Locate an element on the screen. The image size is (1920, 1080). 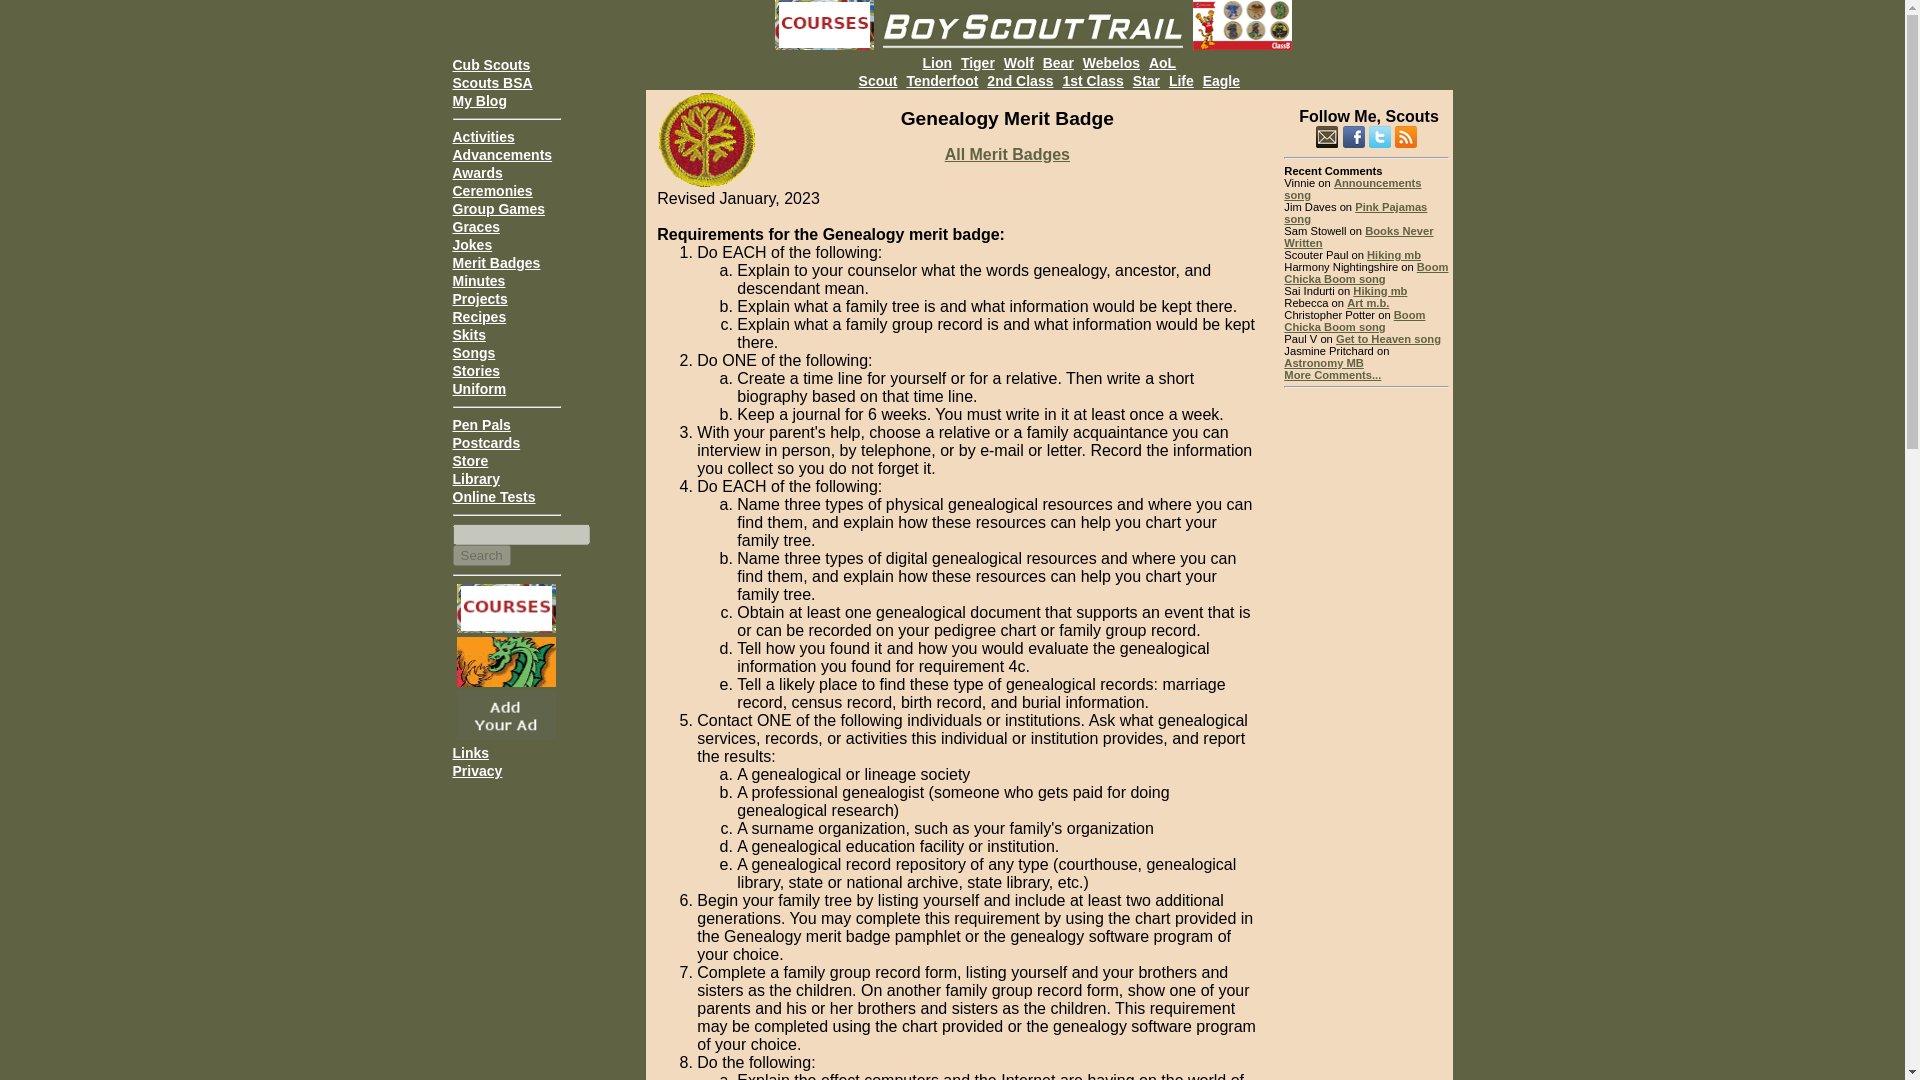
Webelos is located at coordinates (1111, 62).